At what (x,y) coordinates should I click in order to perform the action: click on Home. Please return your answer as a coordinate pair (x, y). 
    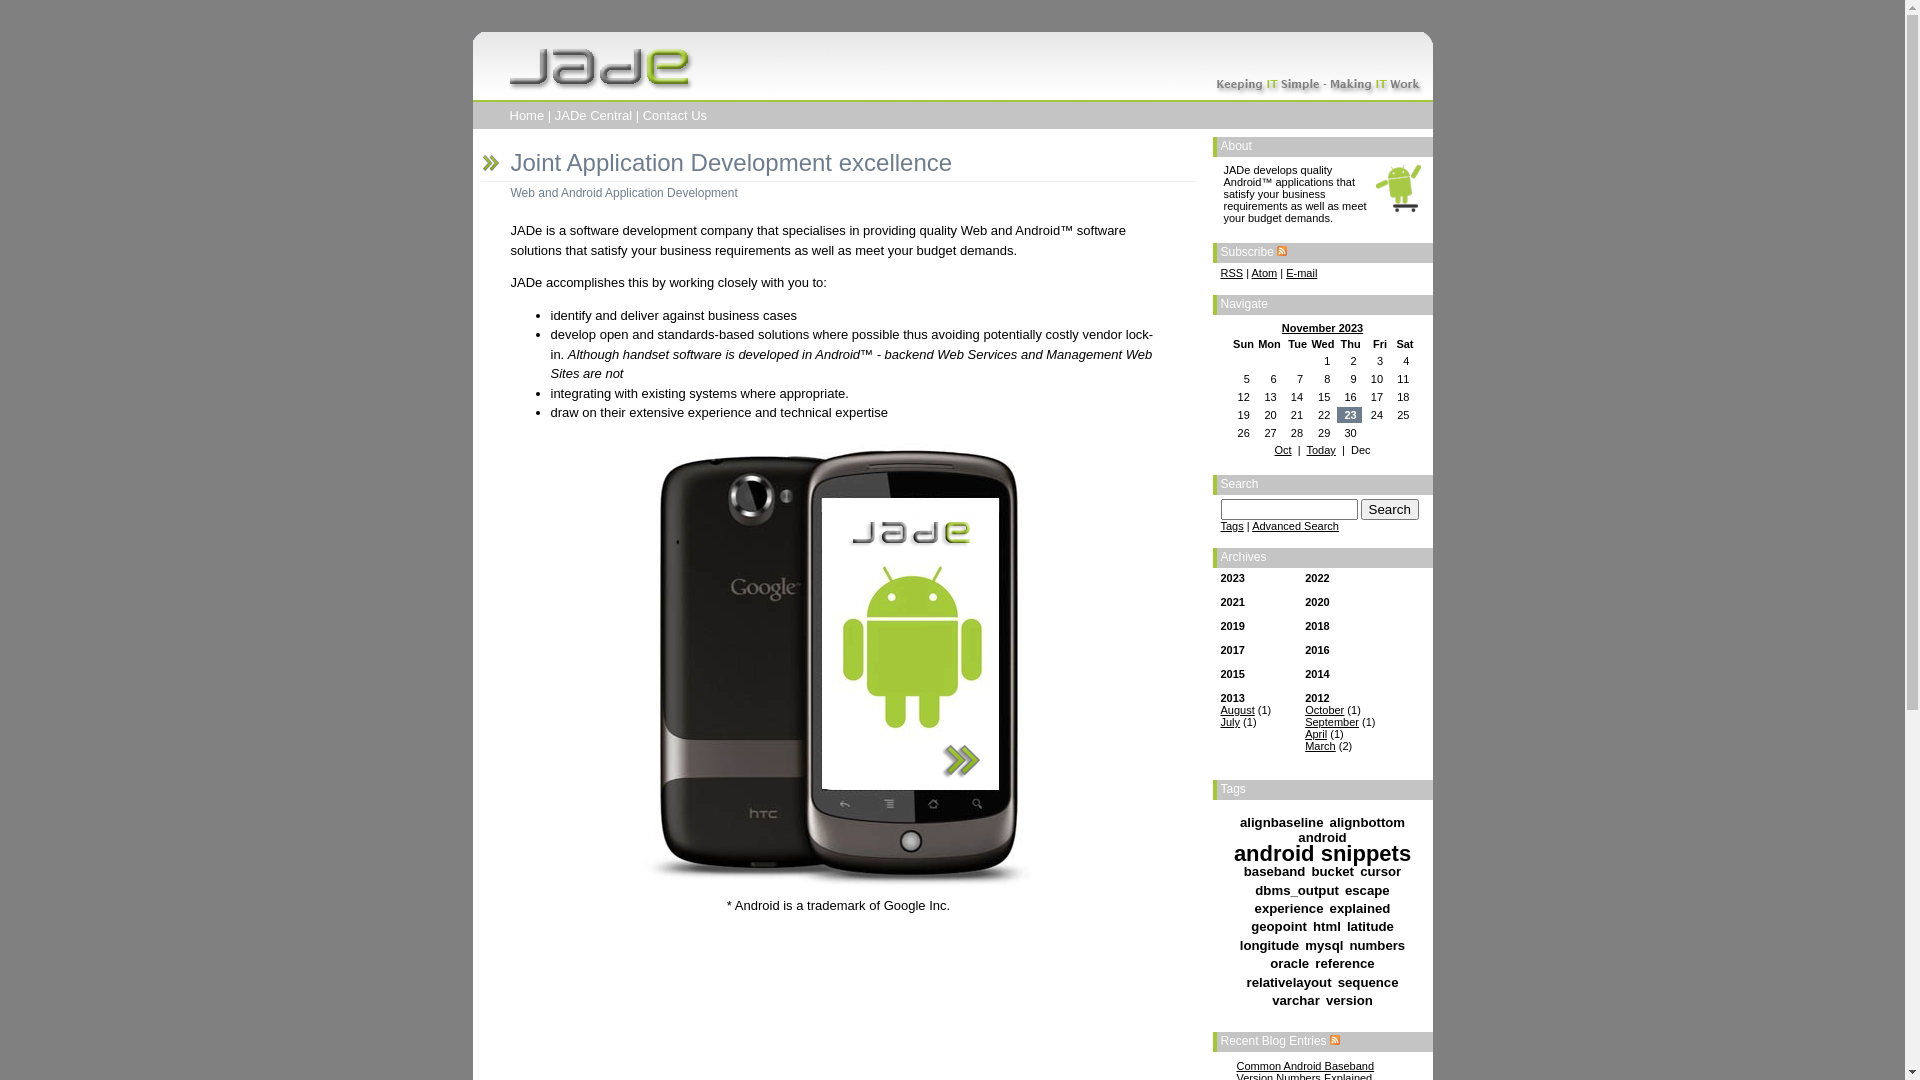
    Looking at the image, I should click on (528, 116).